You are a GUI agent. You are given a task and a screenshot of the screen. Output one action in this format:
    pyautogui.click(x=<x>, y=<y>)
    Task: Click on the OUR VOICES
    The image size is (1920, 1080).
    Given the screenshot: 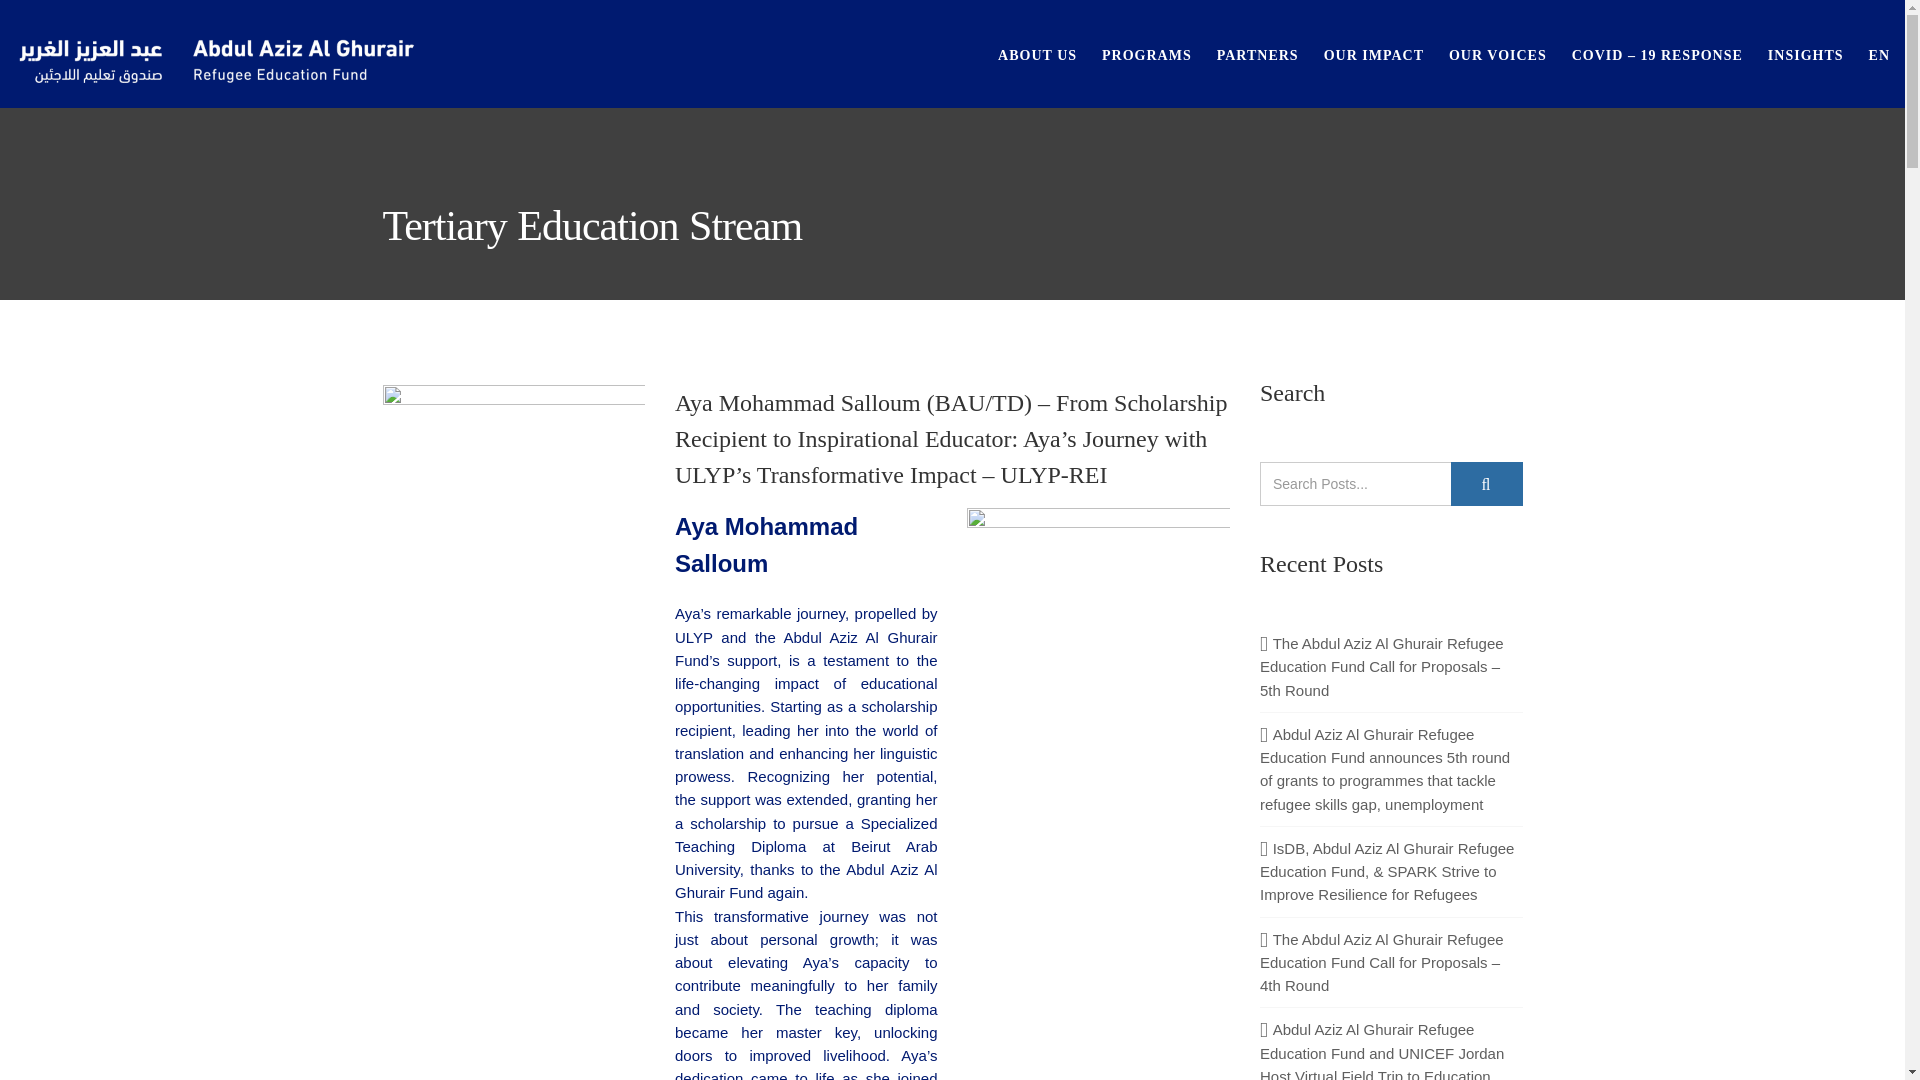 What is the action you would take?
    pyautogui.click(x=1498, y=54)
    